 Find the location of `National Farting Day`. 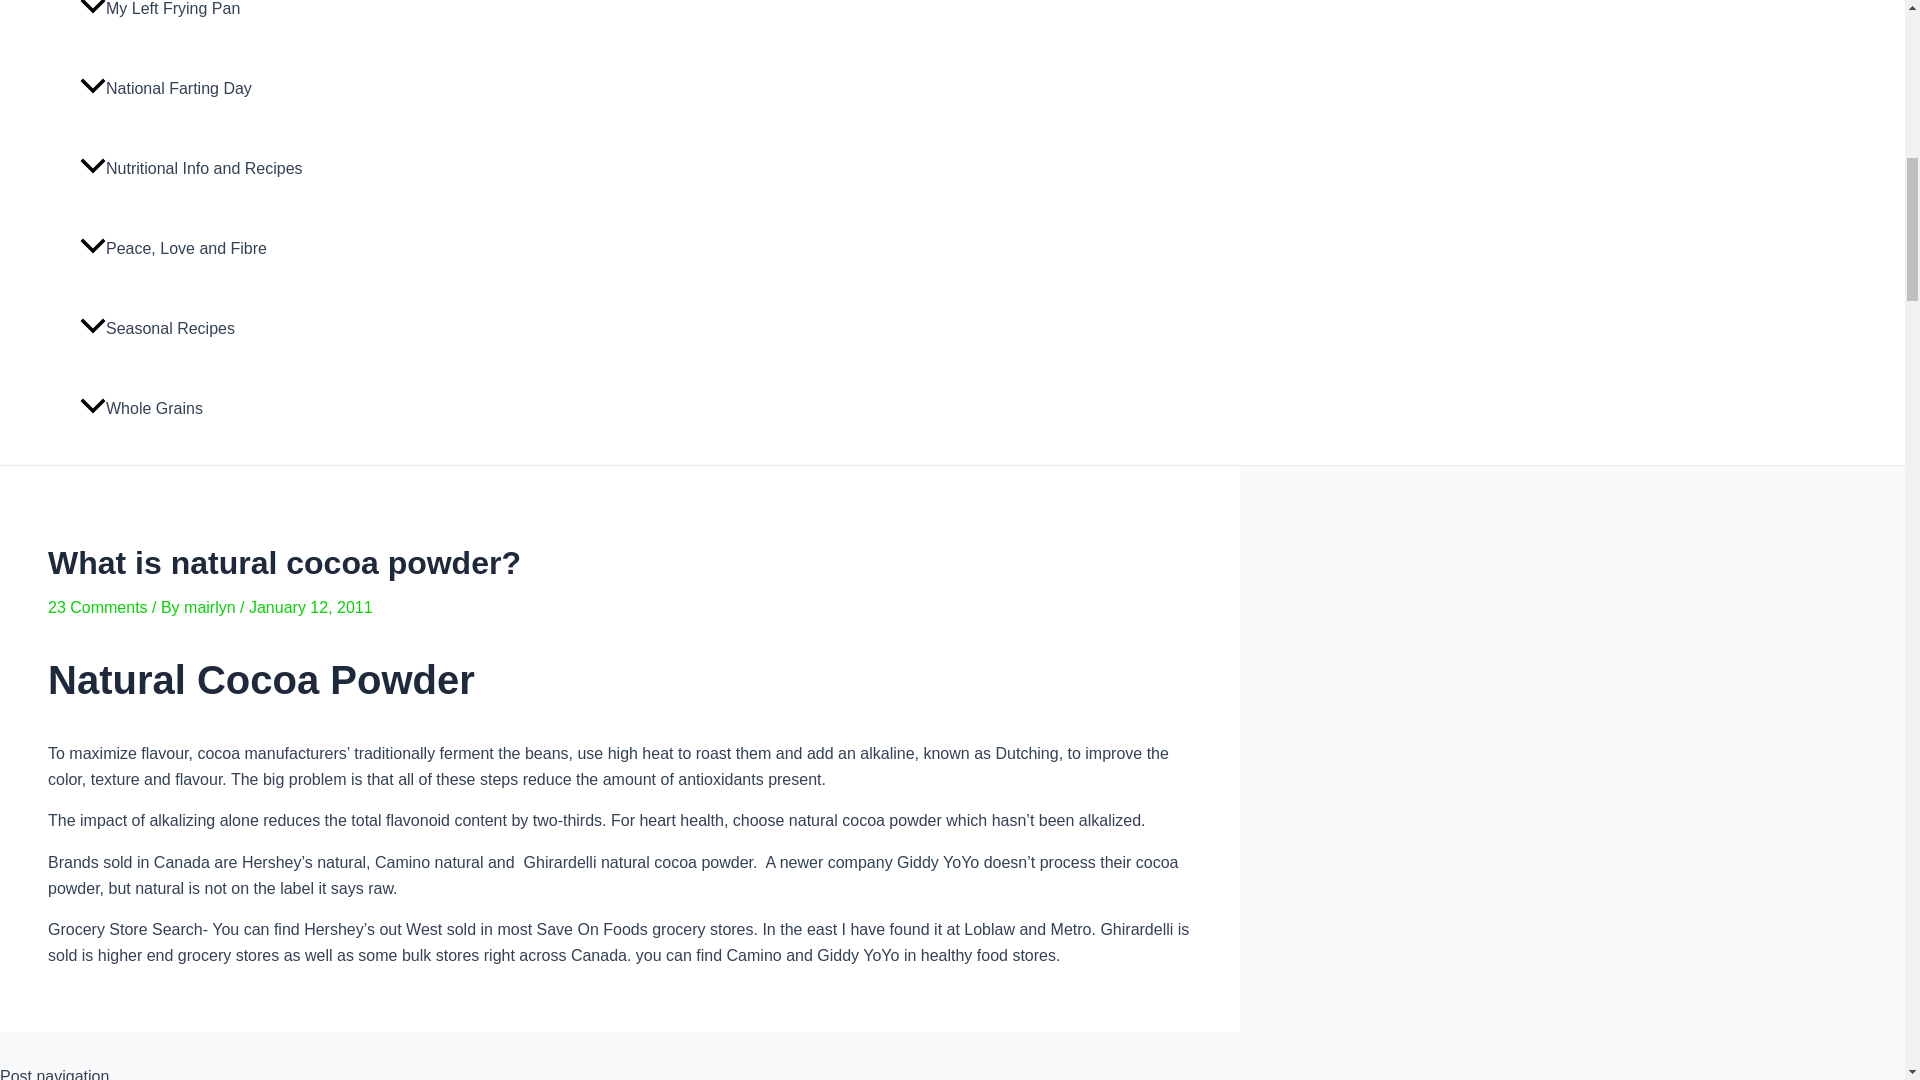

National Farting Day is located at coordinates (192, 88).